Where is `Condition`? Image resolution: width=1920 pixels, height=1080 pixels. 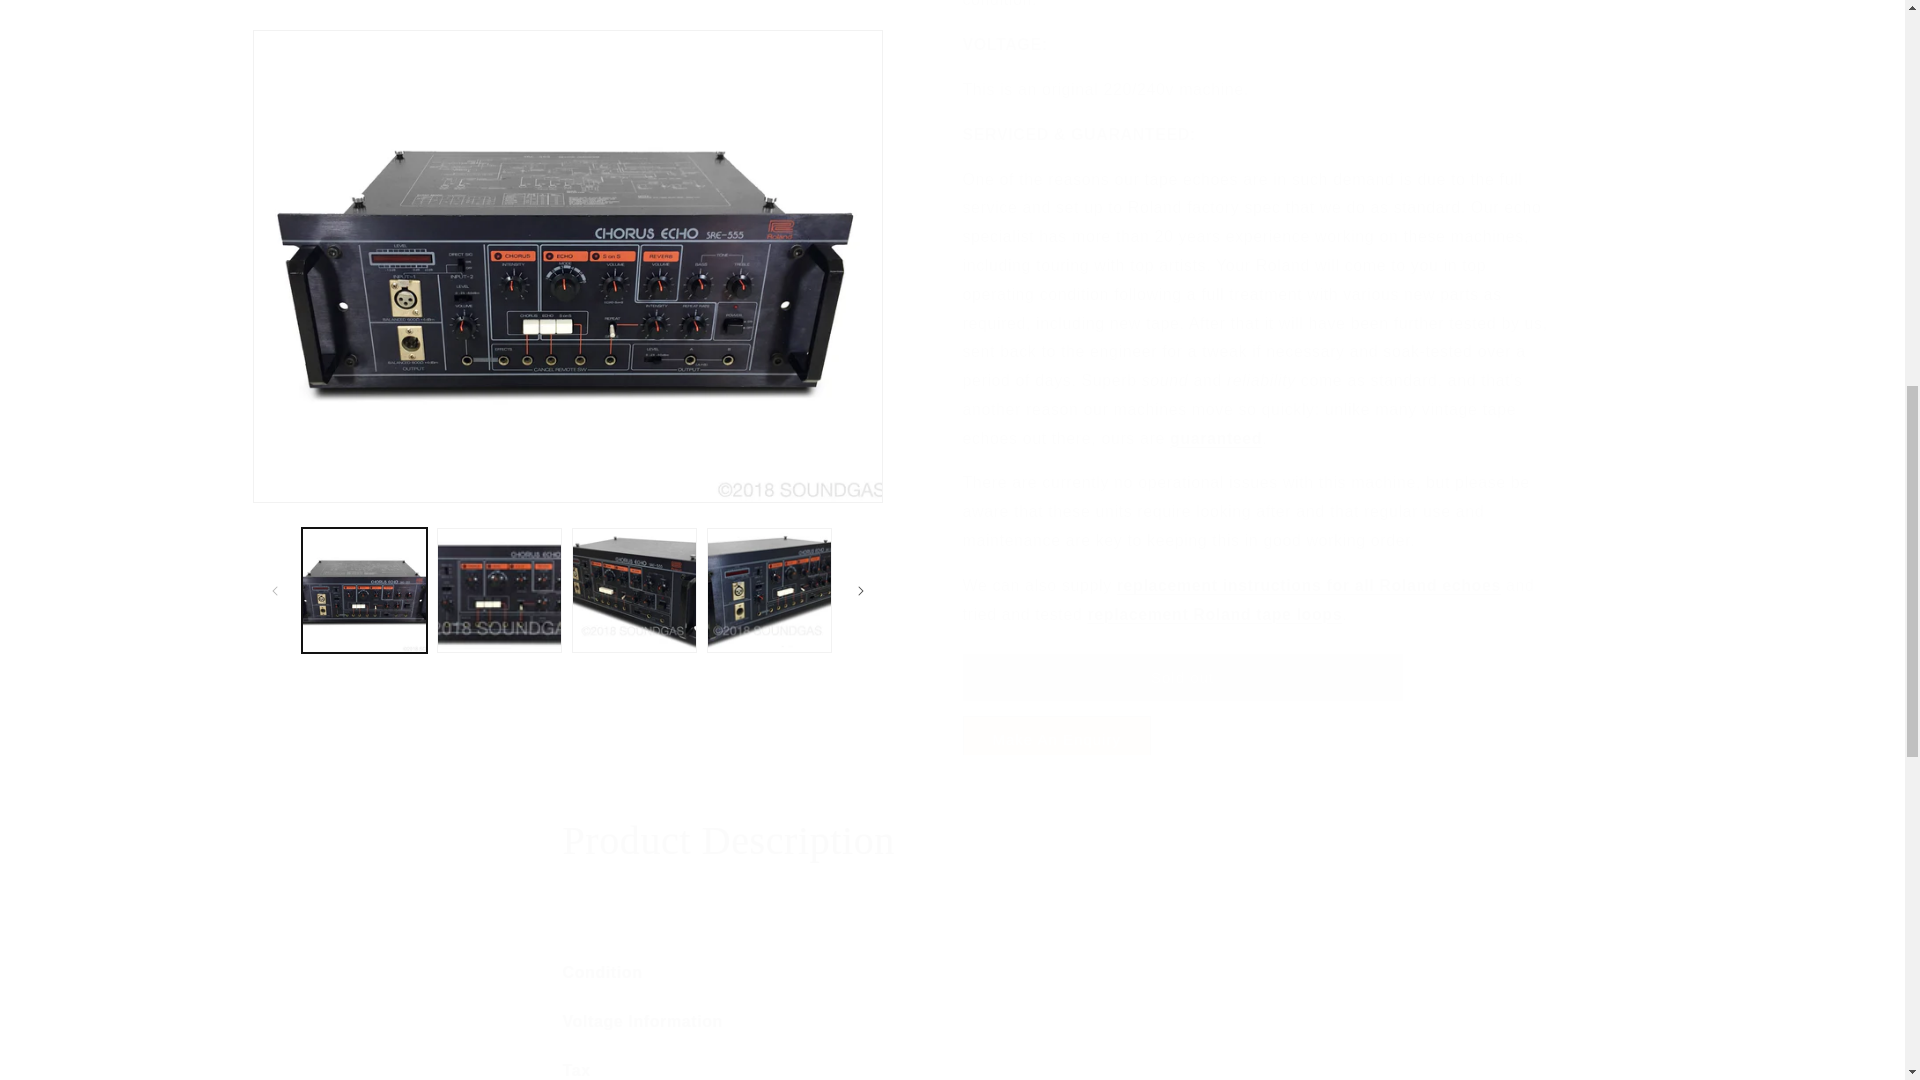 Condition is located at coordinates (952, 974).